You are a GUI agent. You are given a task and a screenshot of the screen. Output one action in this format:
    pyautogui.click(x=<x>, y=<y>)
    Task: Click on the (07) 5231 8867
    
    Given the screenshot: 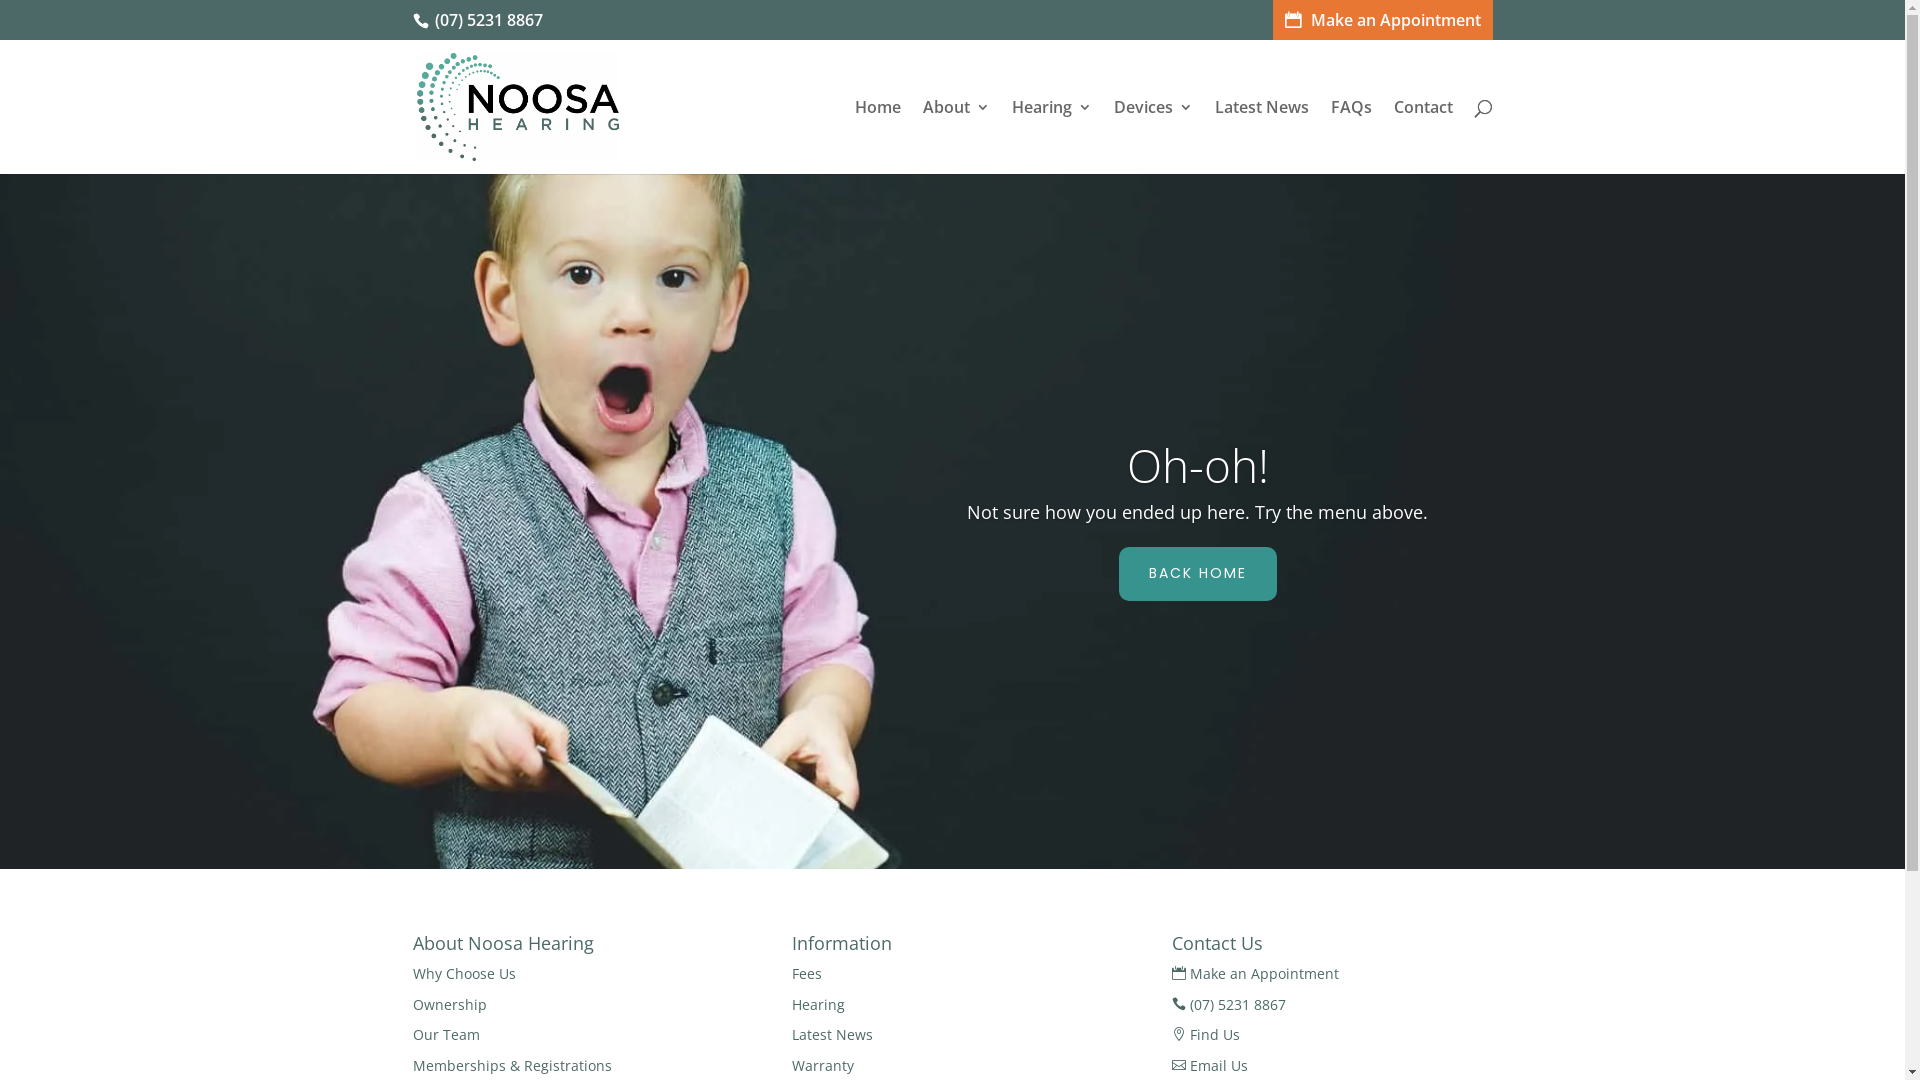 What is the action you would take?
    pyautogui.click(x=484, y=20)
    